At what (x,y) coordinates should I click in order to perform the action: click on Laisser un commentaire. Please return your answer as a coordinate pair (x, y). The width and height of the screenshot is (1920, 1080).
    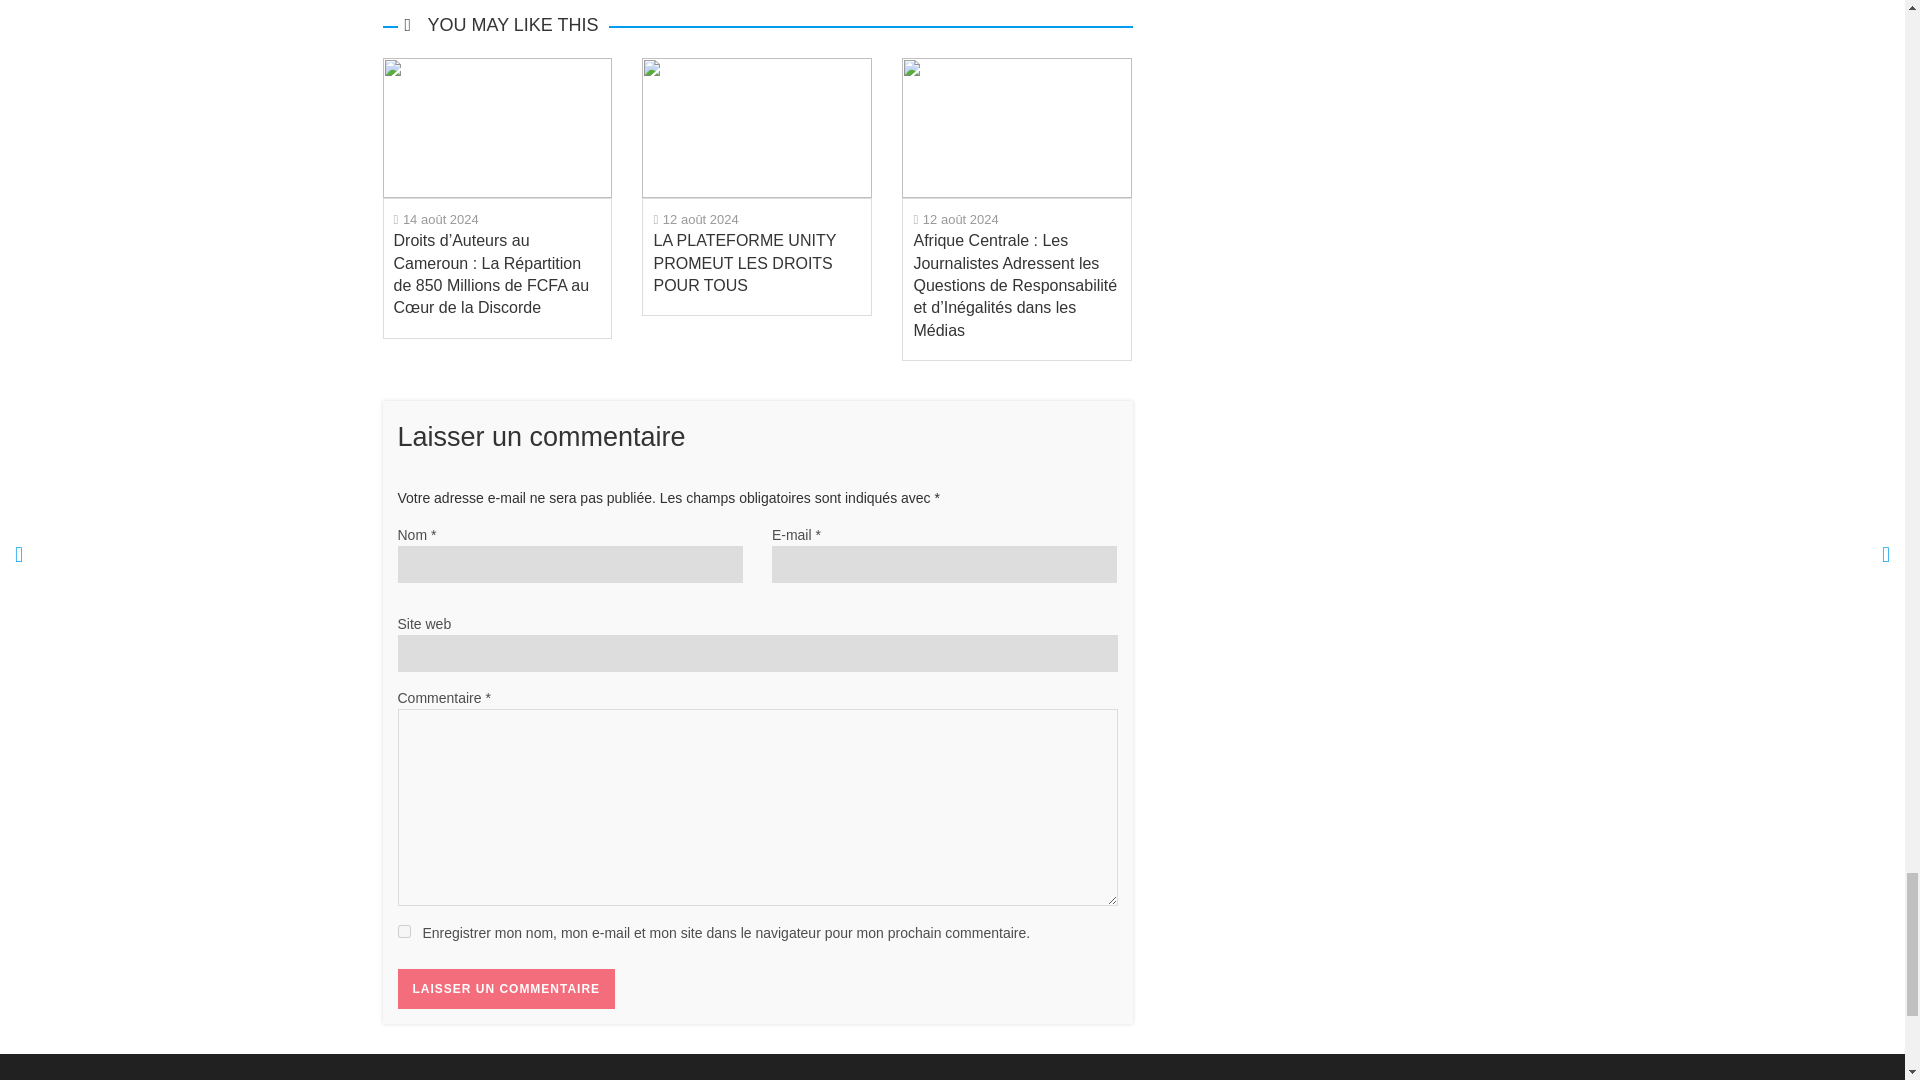
    Looking at the image, I should click on (506, 988).